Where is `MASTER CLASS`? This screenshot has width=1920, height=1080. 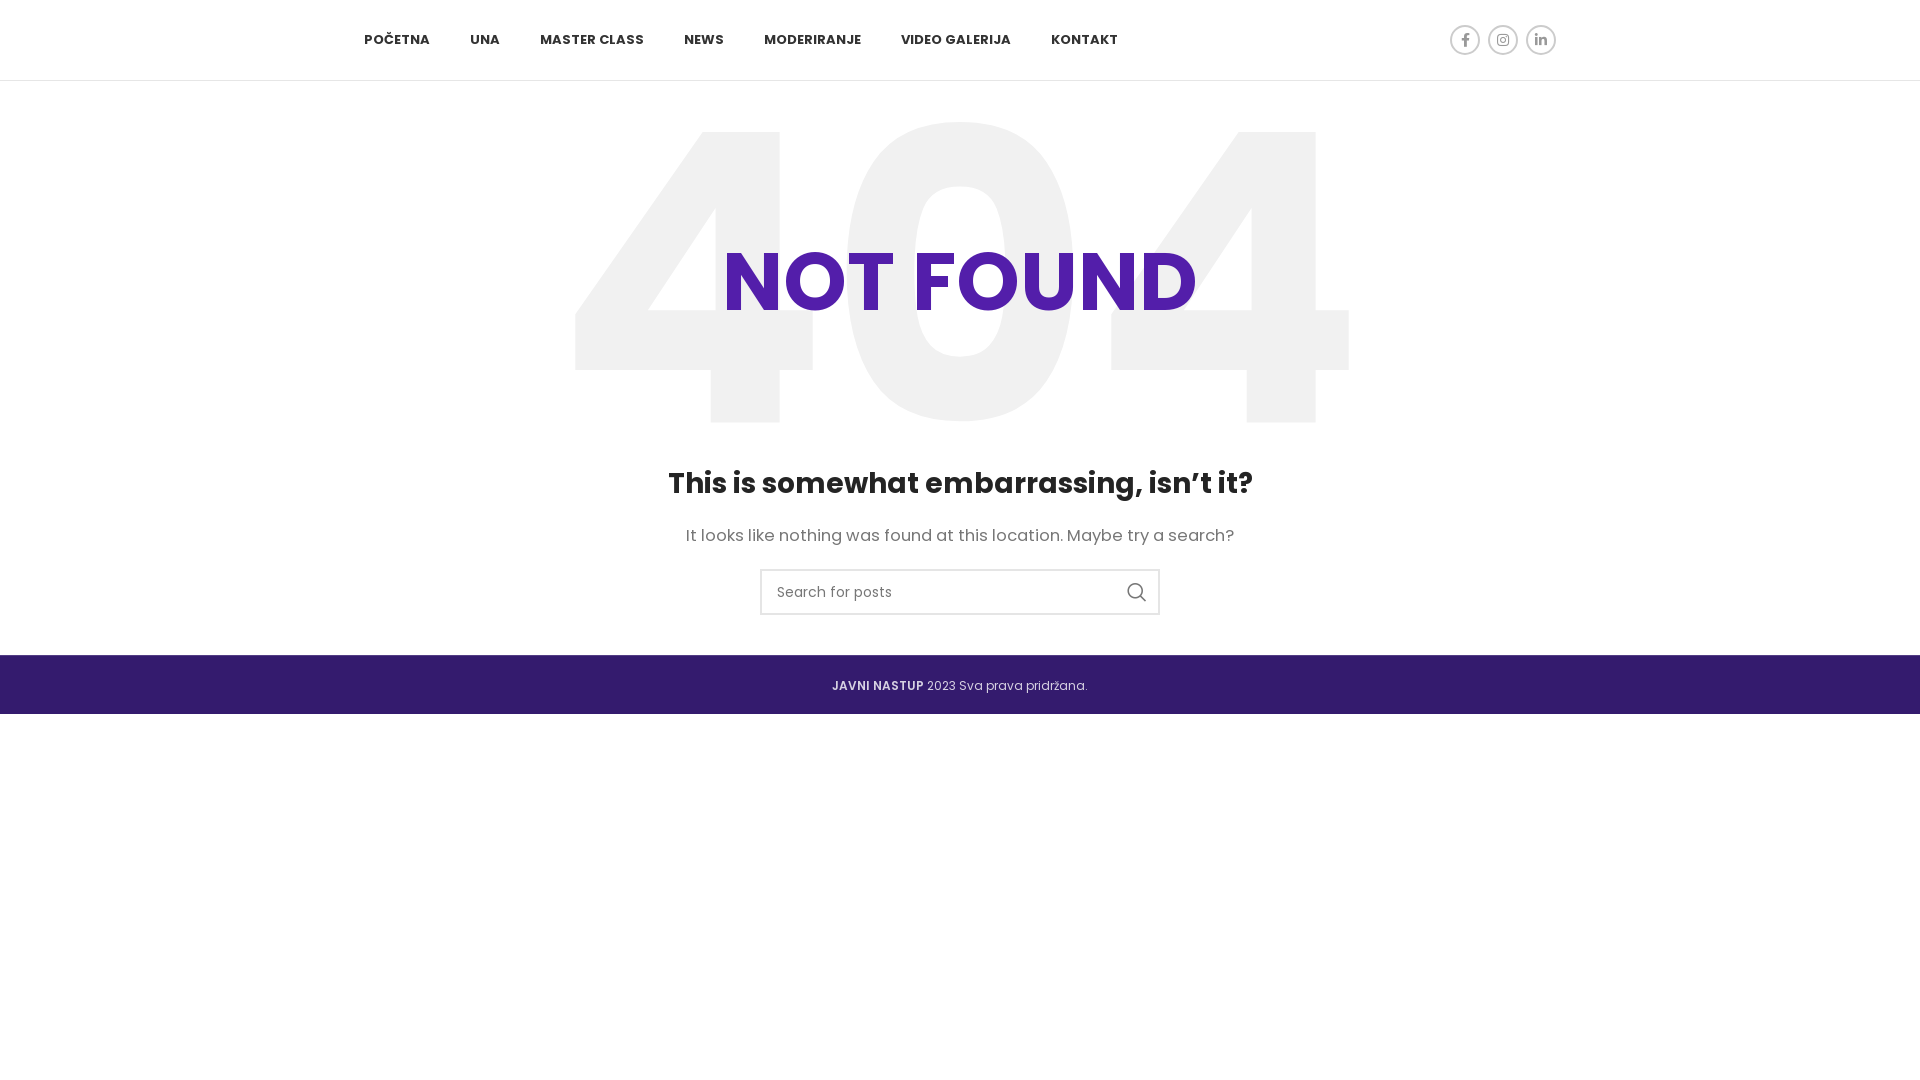
MASTER CLASS is located at coordinates (592, 40).